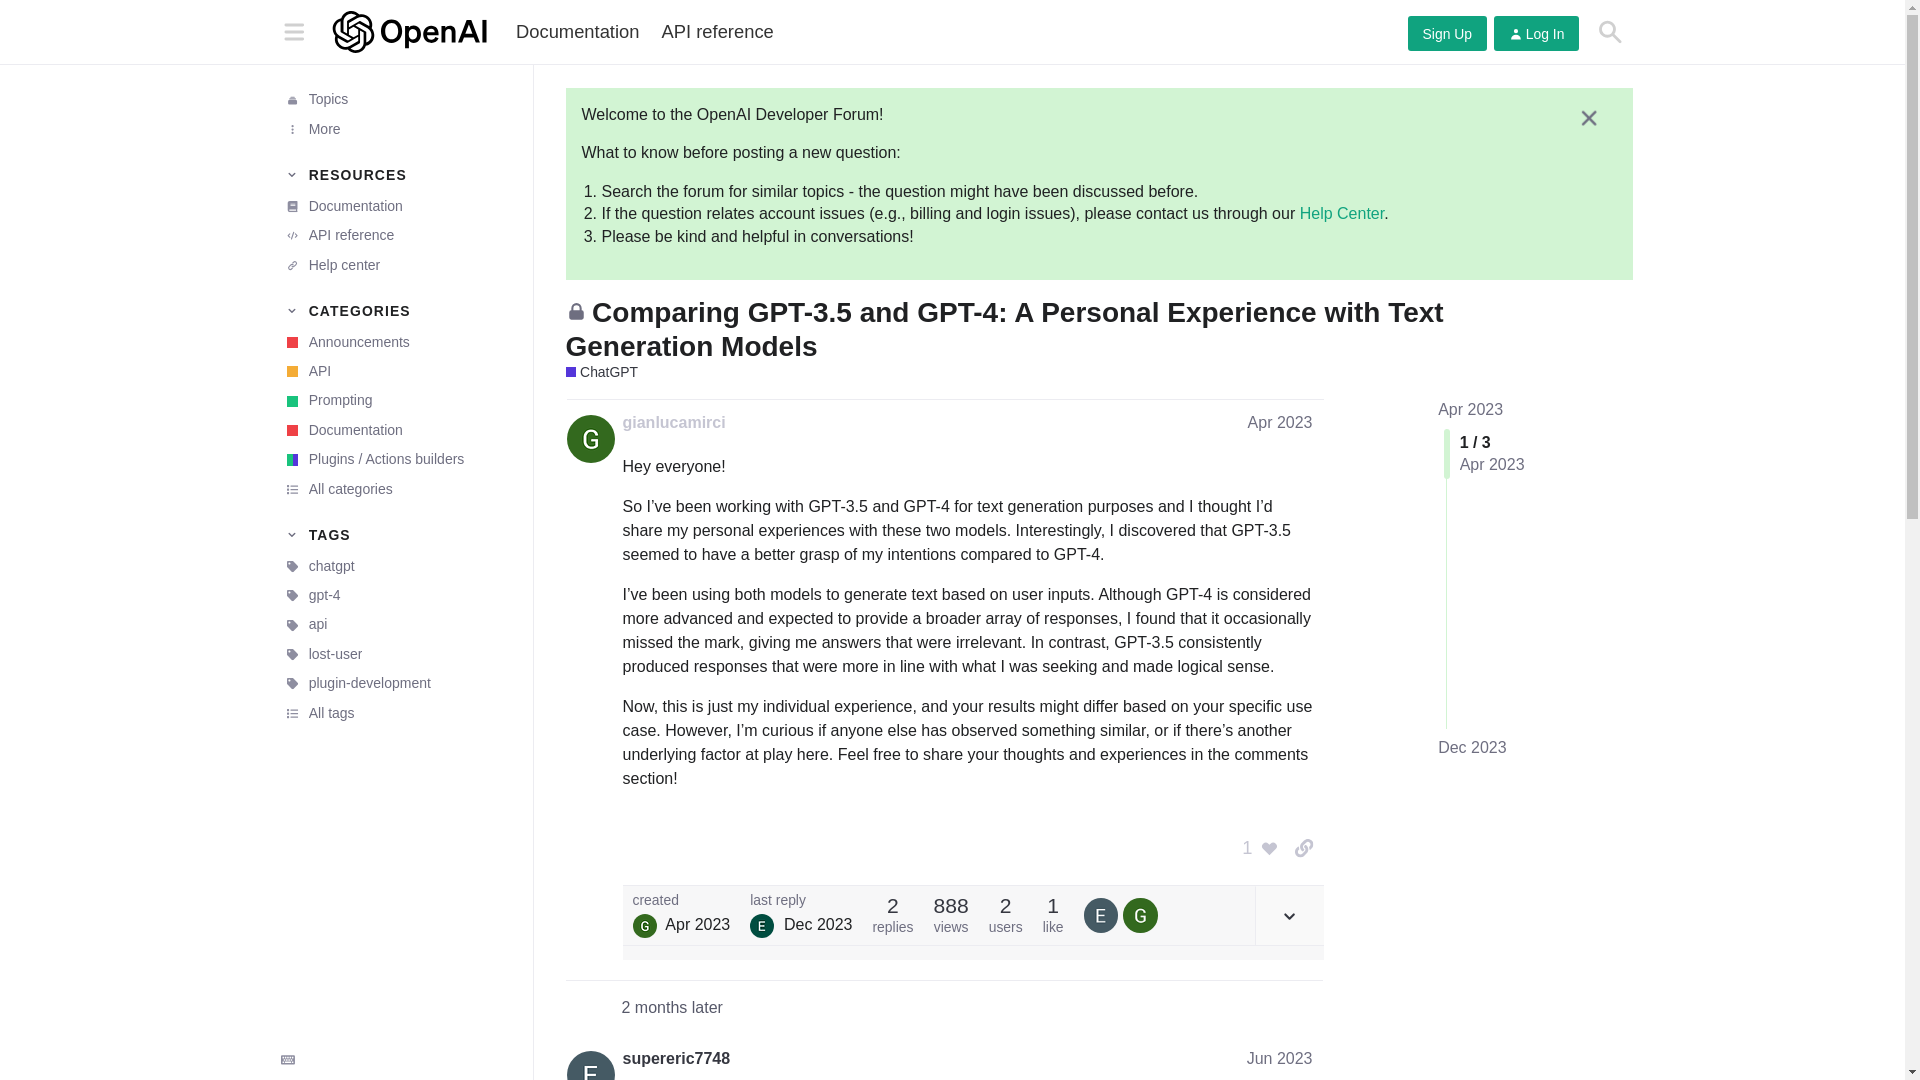 The height and width of the screenshot is (1080, 1920). What do you see at coordinates (397, 490) in the screenshot?
I see `All categories` at bounding box center [397, 490].